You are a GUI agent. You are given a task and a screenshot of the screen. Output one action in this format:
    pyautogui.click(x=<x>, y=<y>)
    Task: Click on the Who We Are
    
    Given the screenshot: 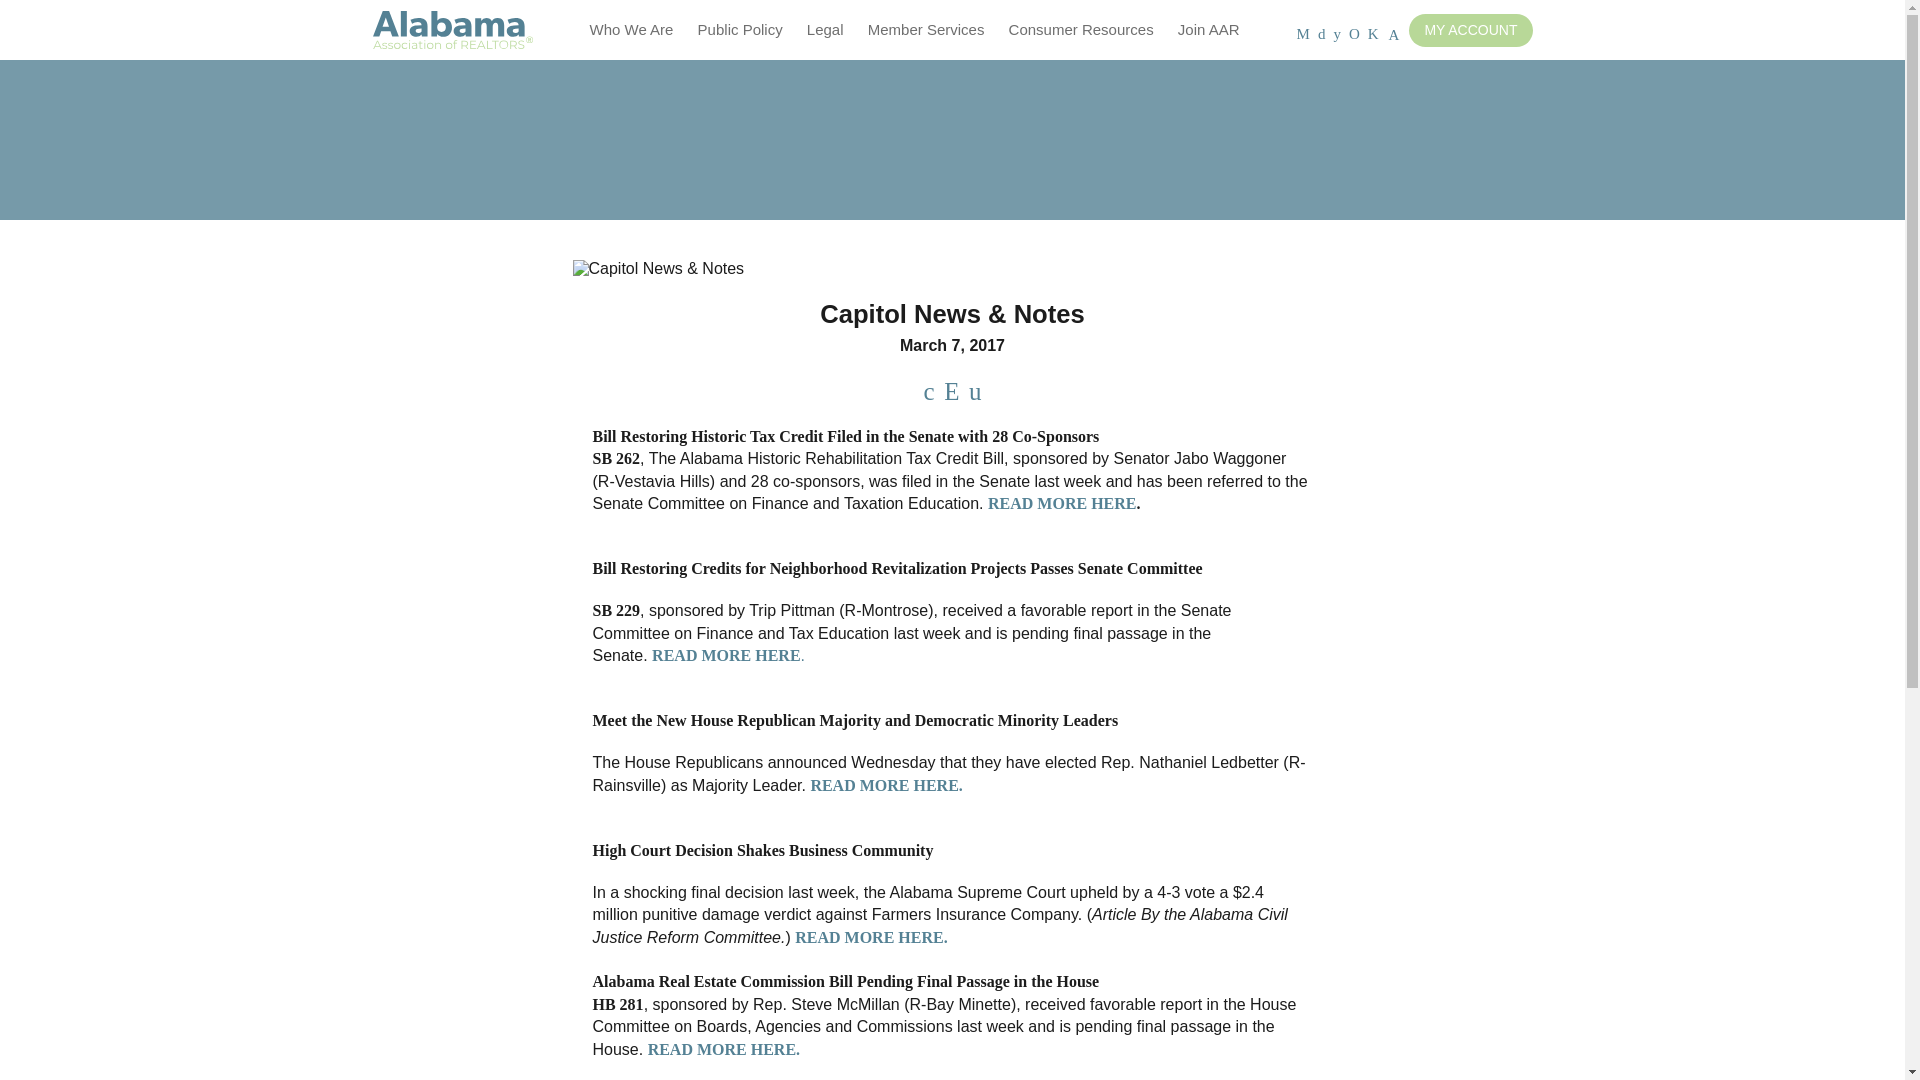 What is the action you would take?
    pyautogui.click(x=631, y=30)
    